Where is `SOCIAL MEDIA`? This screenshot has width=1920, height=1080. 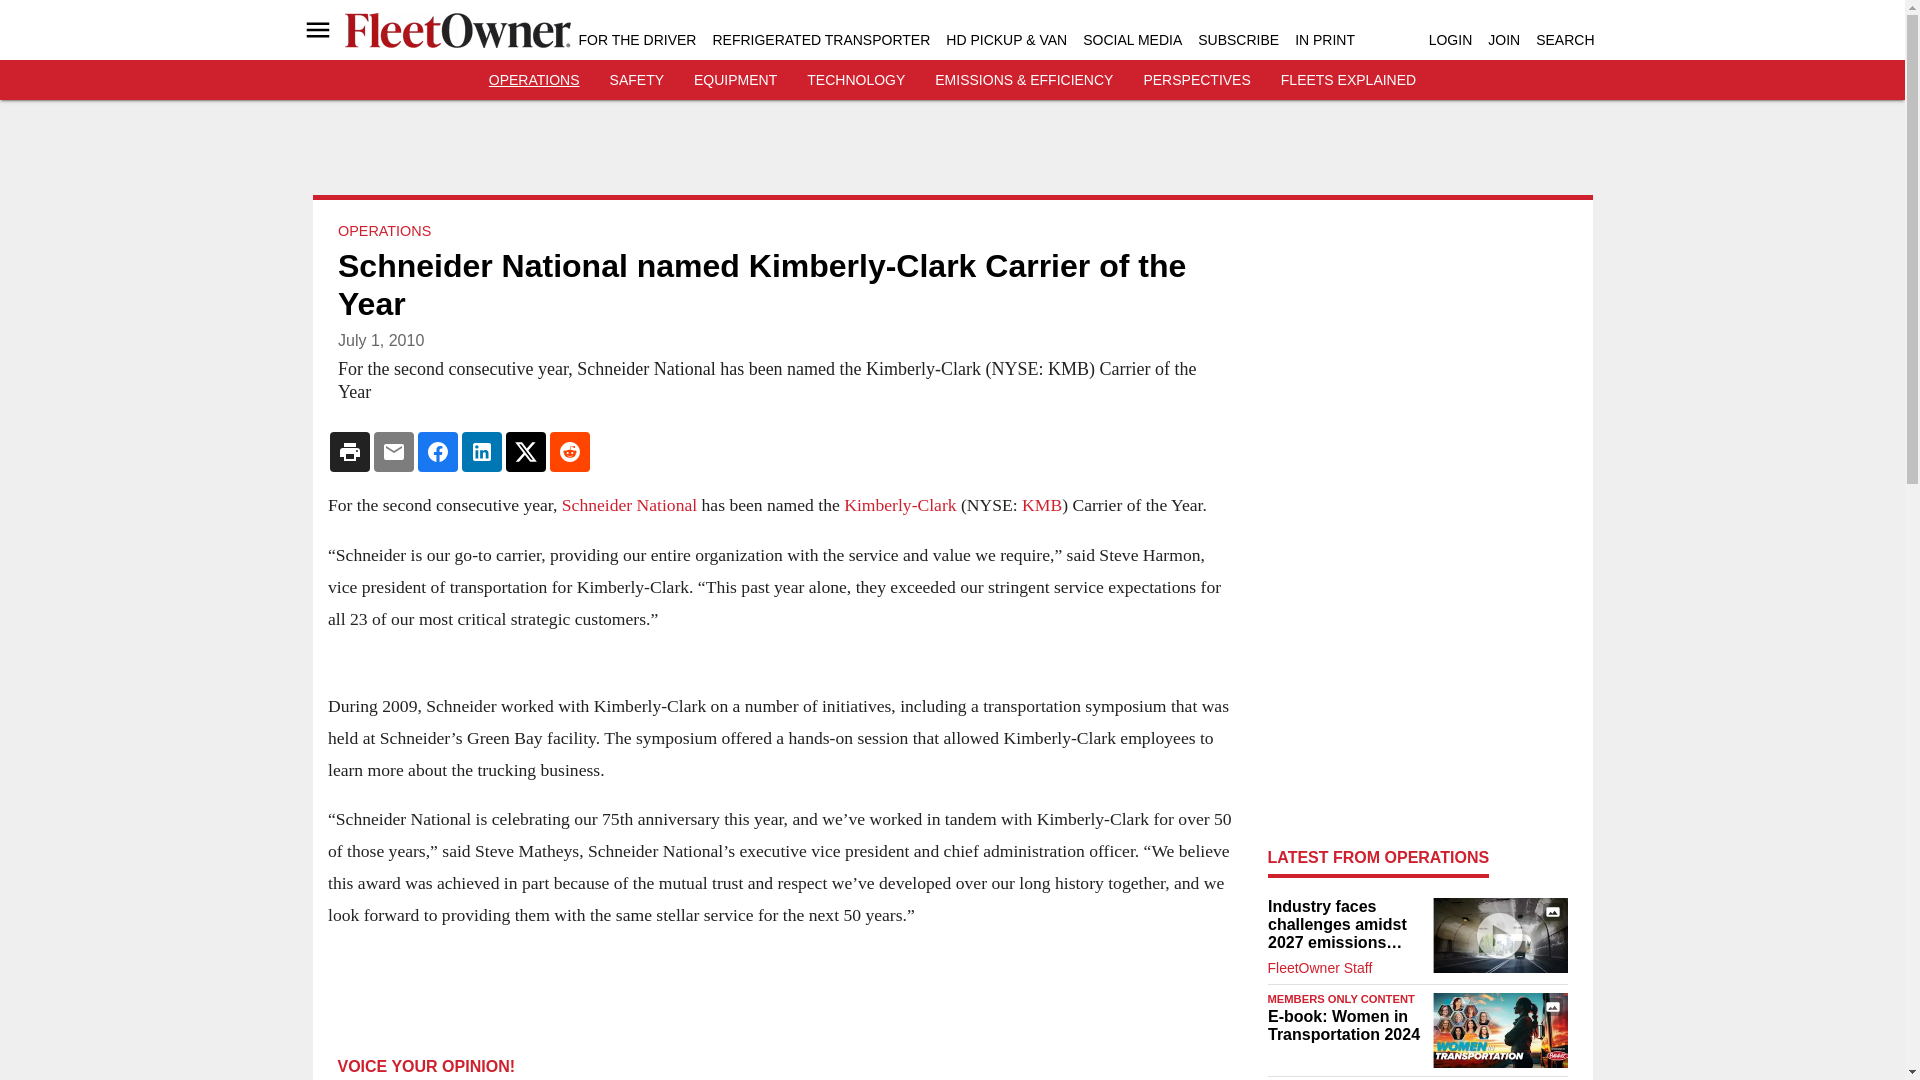 SOCIAL MEDIA is located at coordinates (1132, 40).